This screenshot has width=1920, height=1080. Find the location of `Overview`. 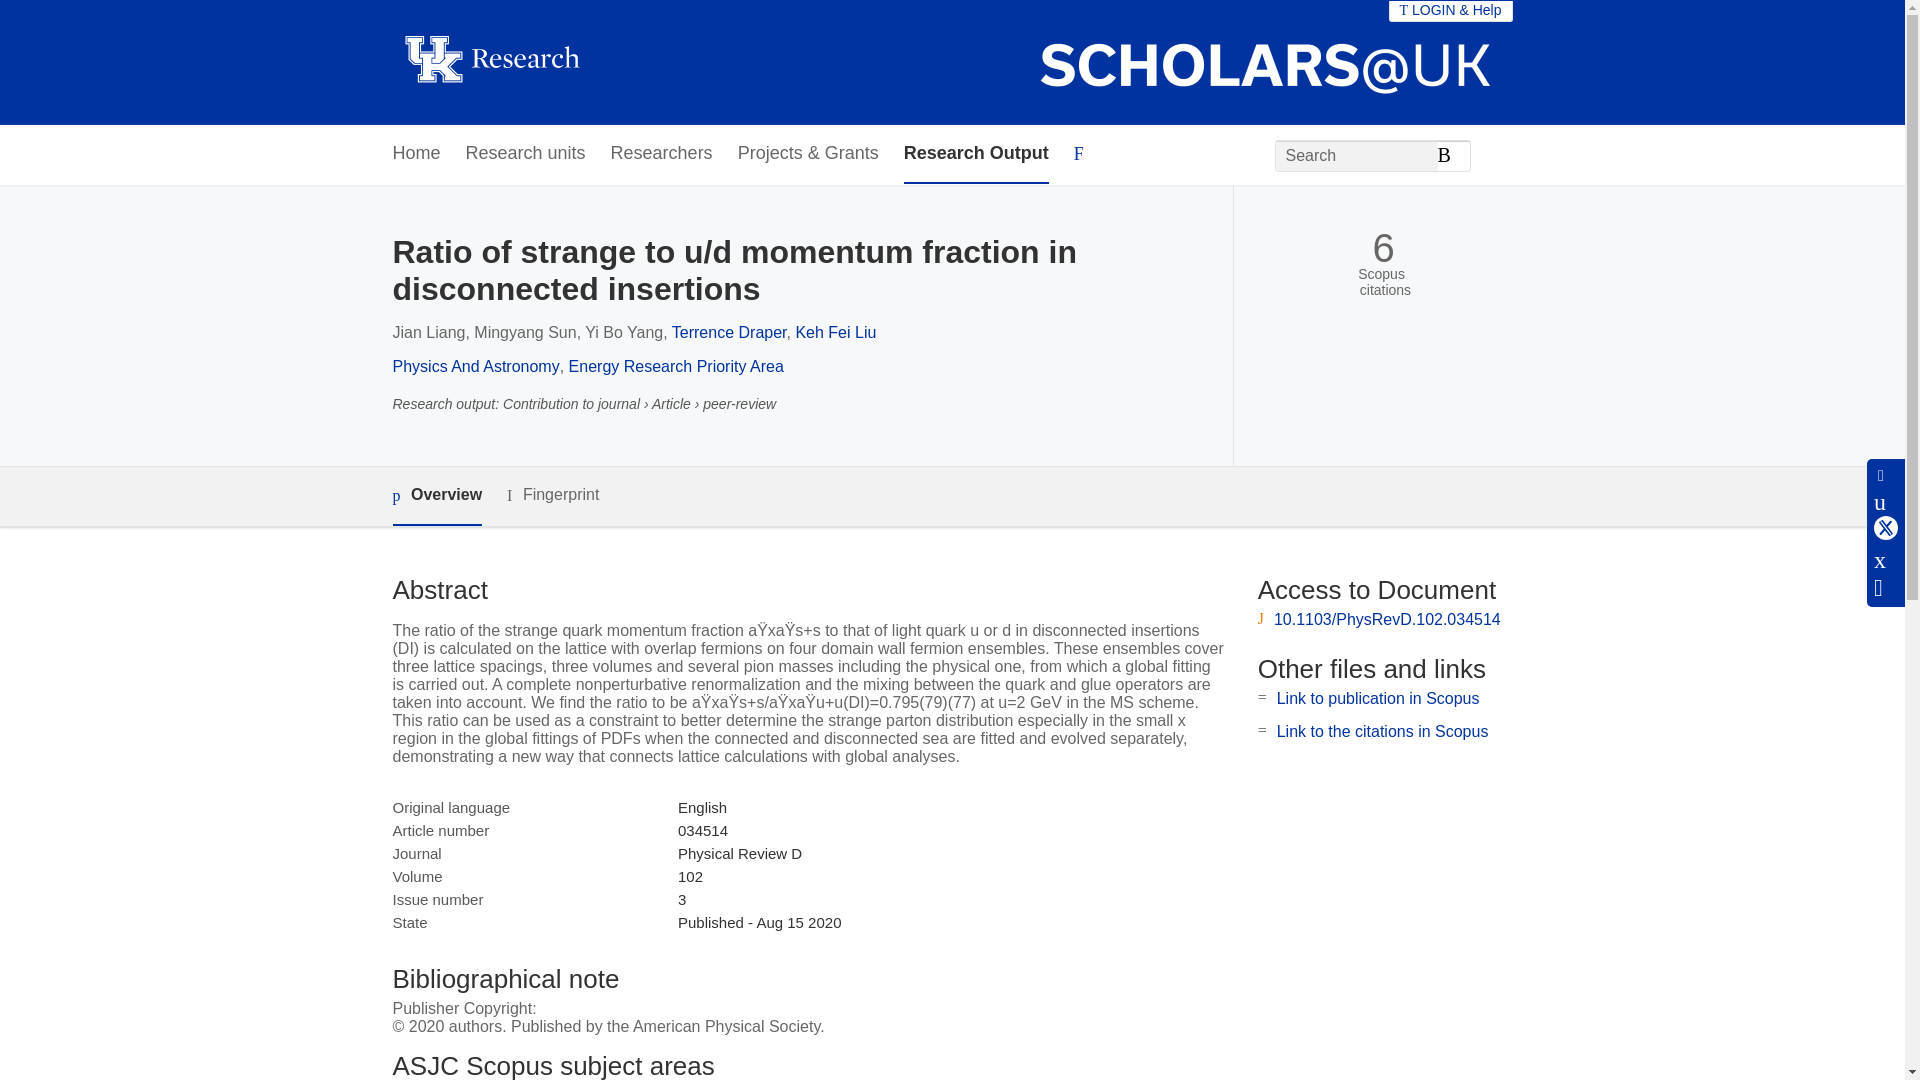

Overview is located at coordinates (436, 496).